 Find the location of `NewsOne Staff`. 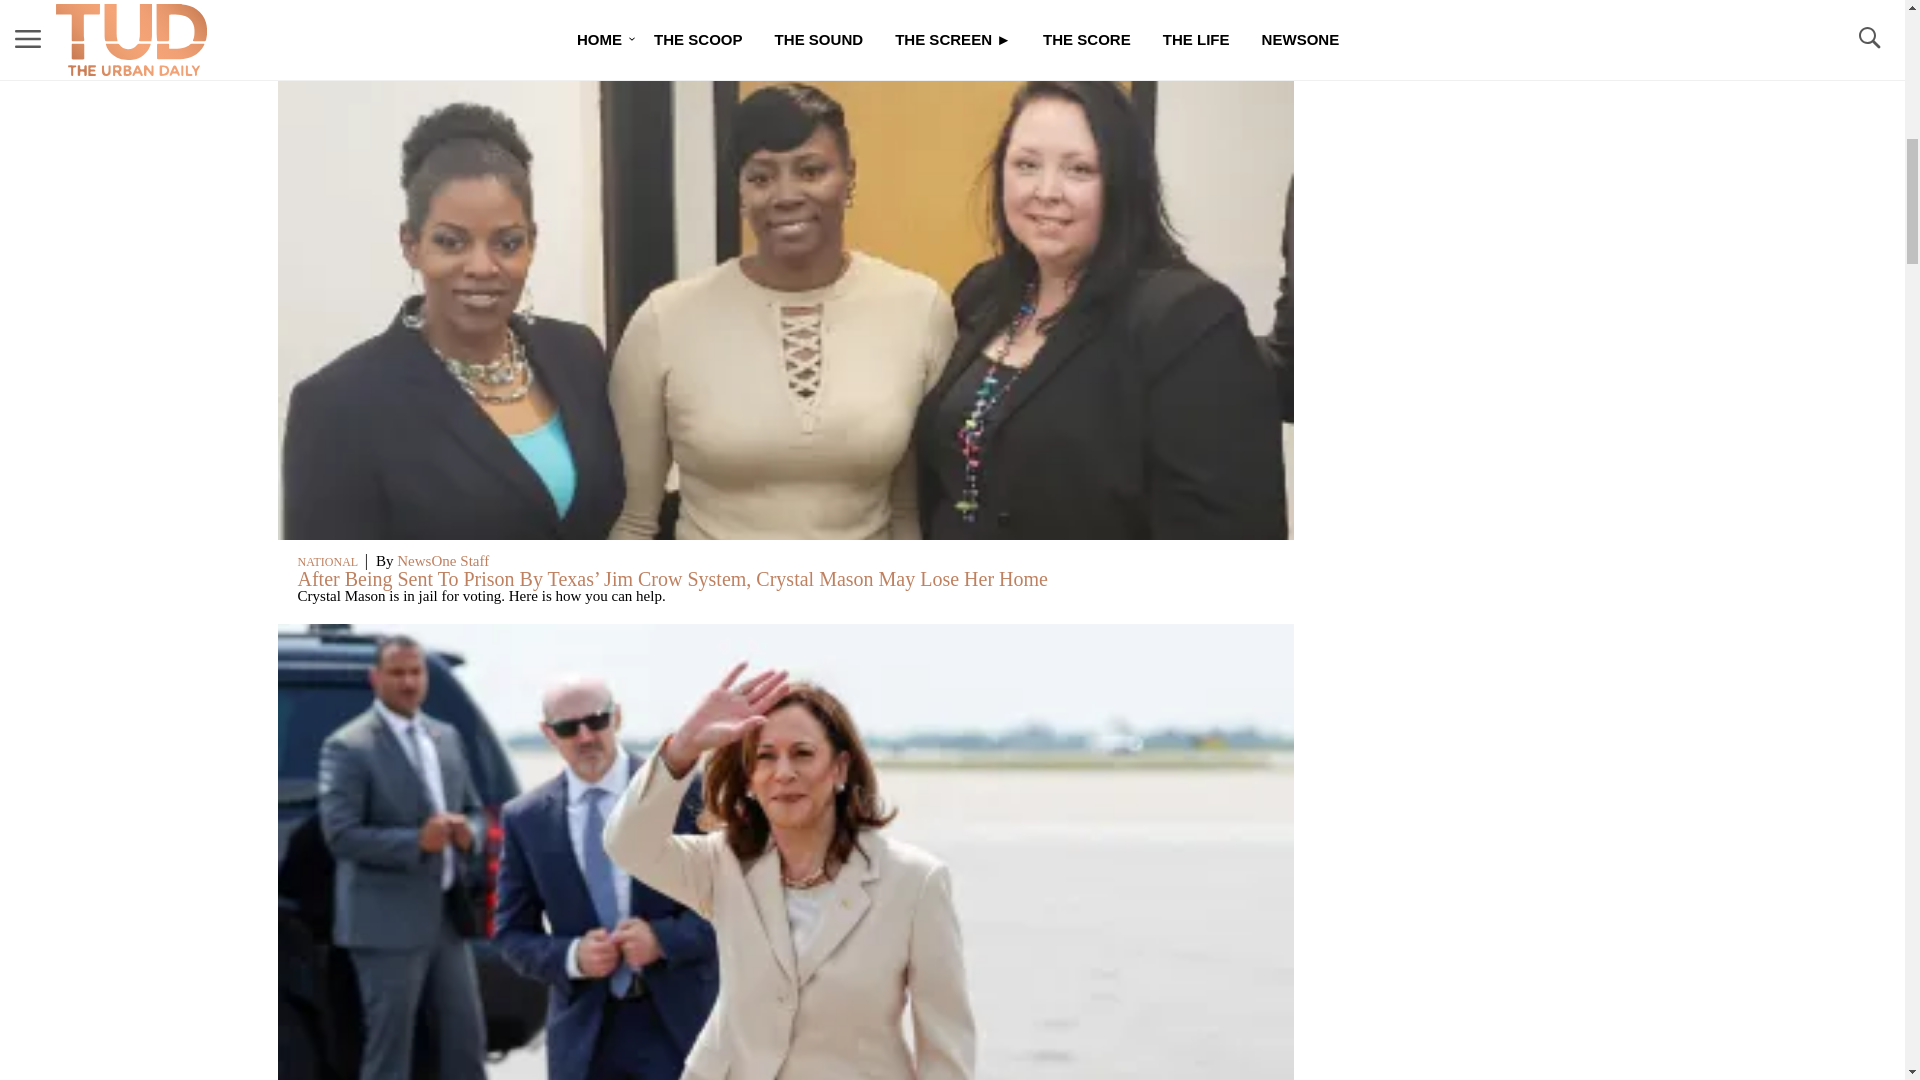

NewsOne Staff is located at coordinates (443, 560).